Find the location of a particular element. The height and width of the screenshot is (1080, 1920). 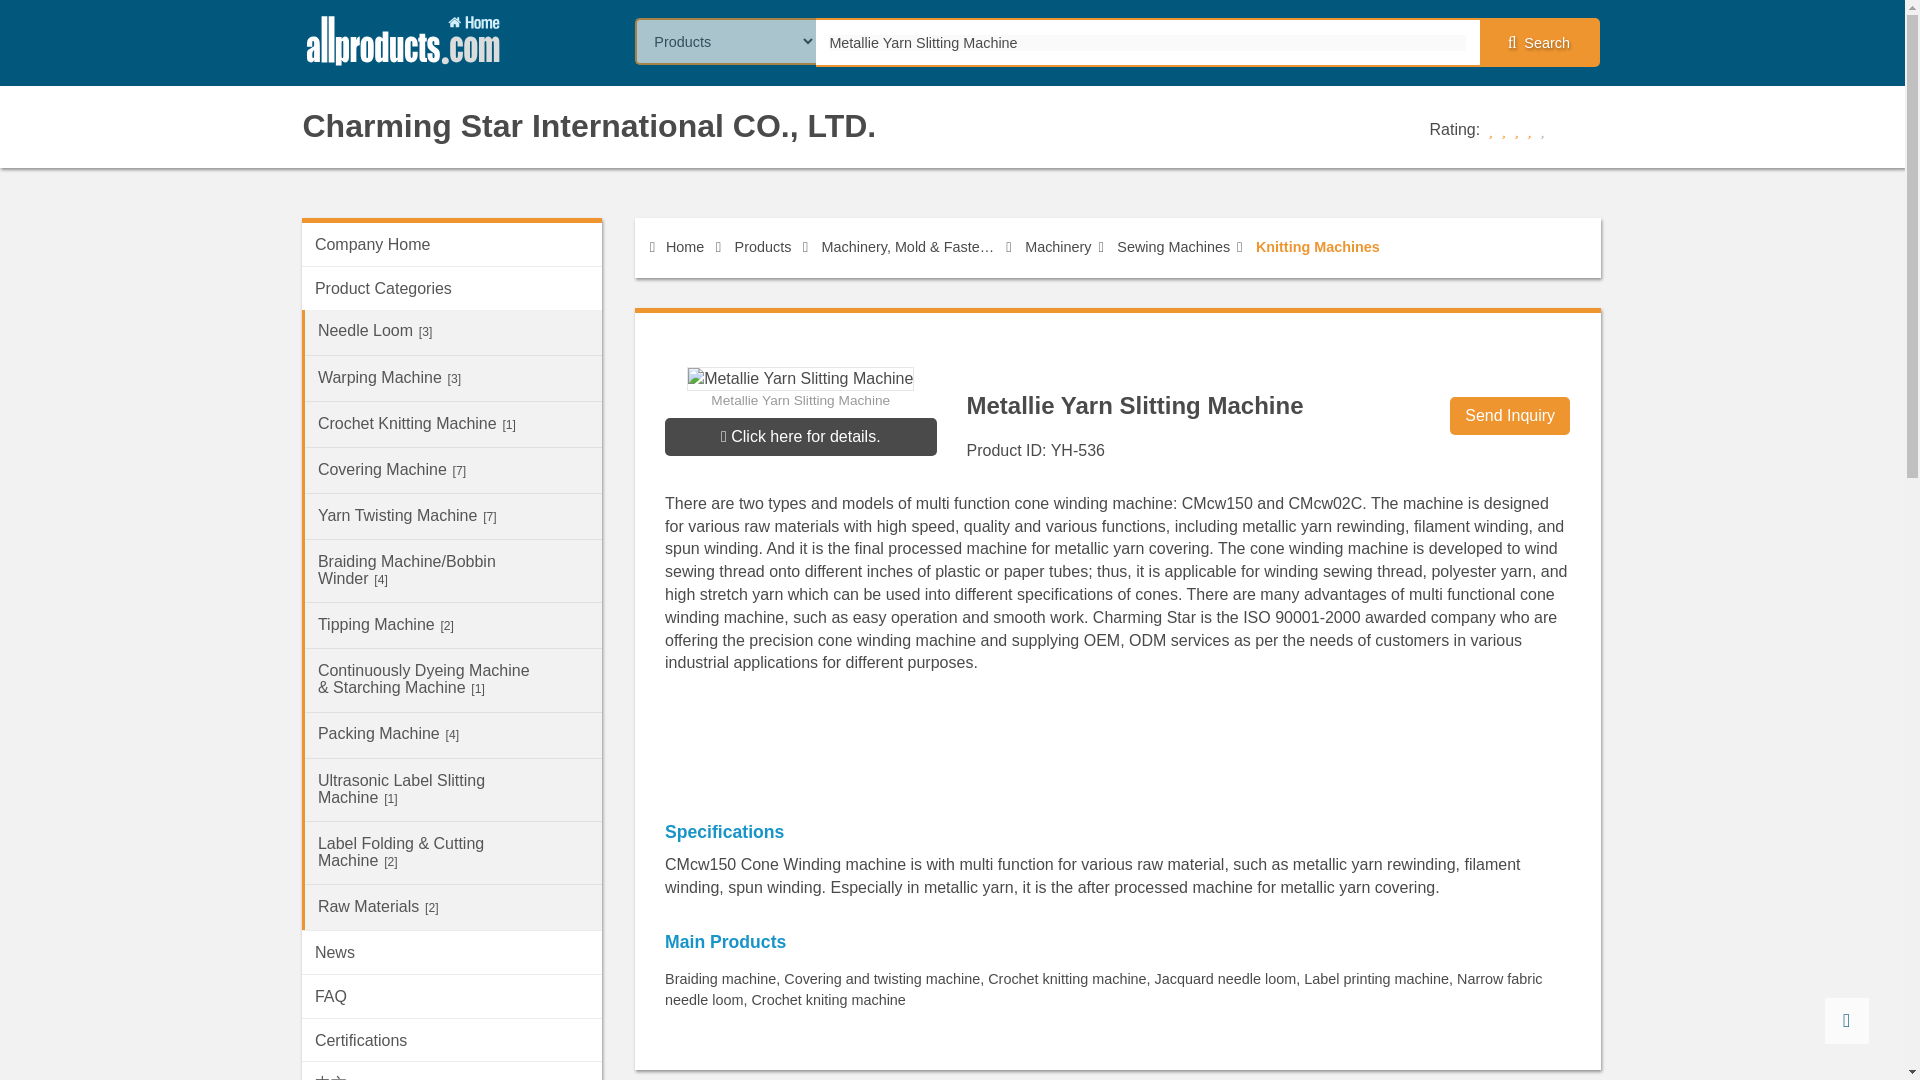

Warping Machine is located at coordinates (454, 378).